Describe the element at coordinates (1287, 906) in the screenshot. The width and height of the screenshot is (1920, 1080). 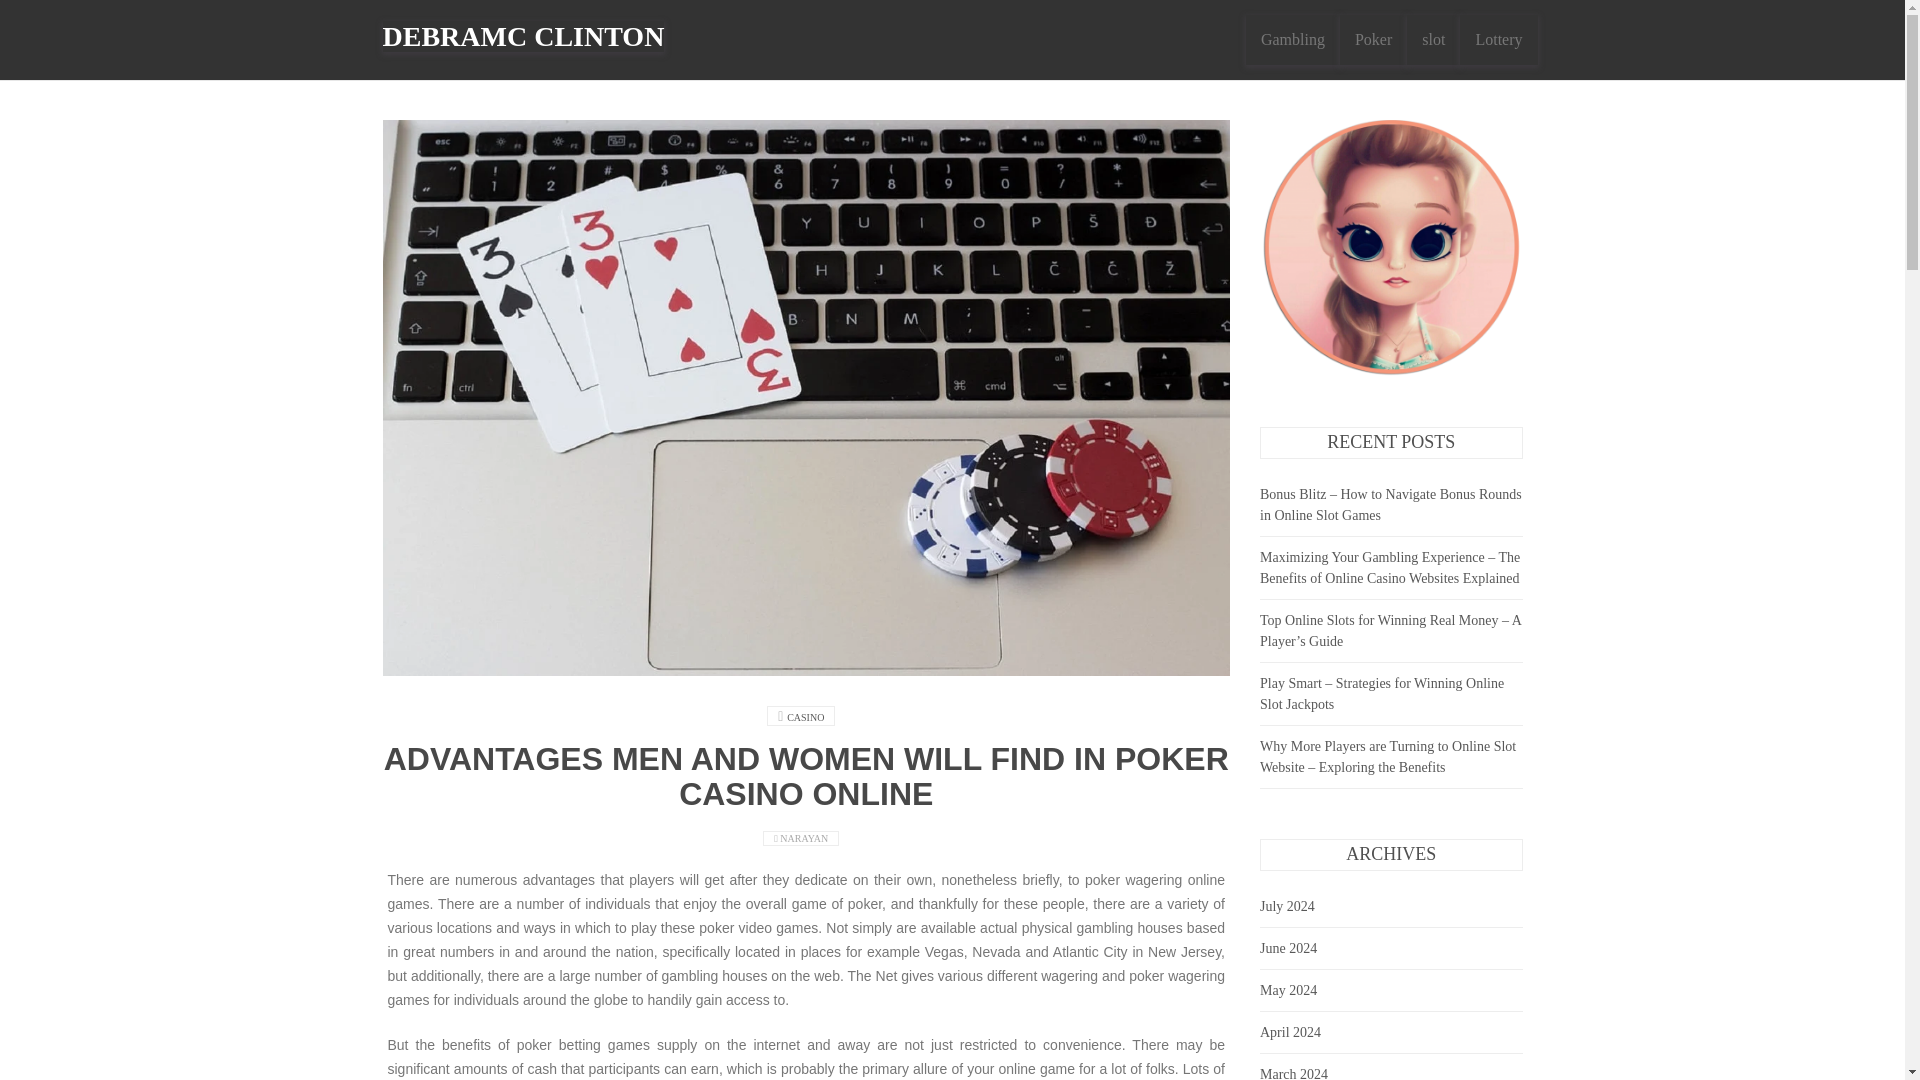
I see `July 2024` at that location.